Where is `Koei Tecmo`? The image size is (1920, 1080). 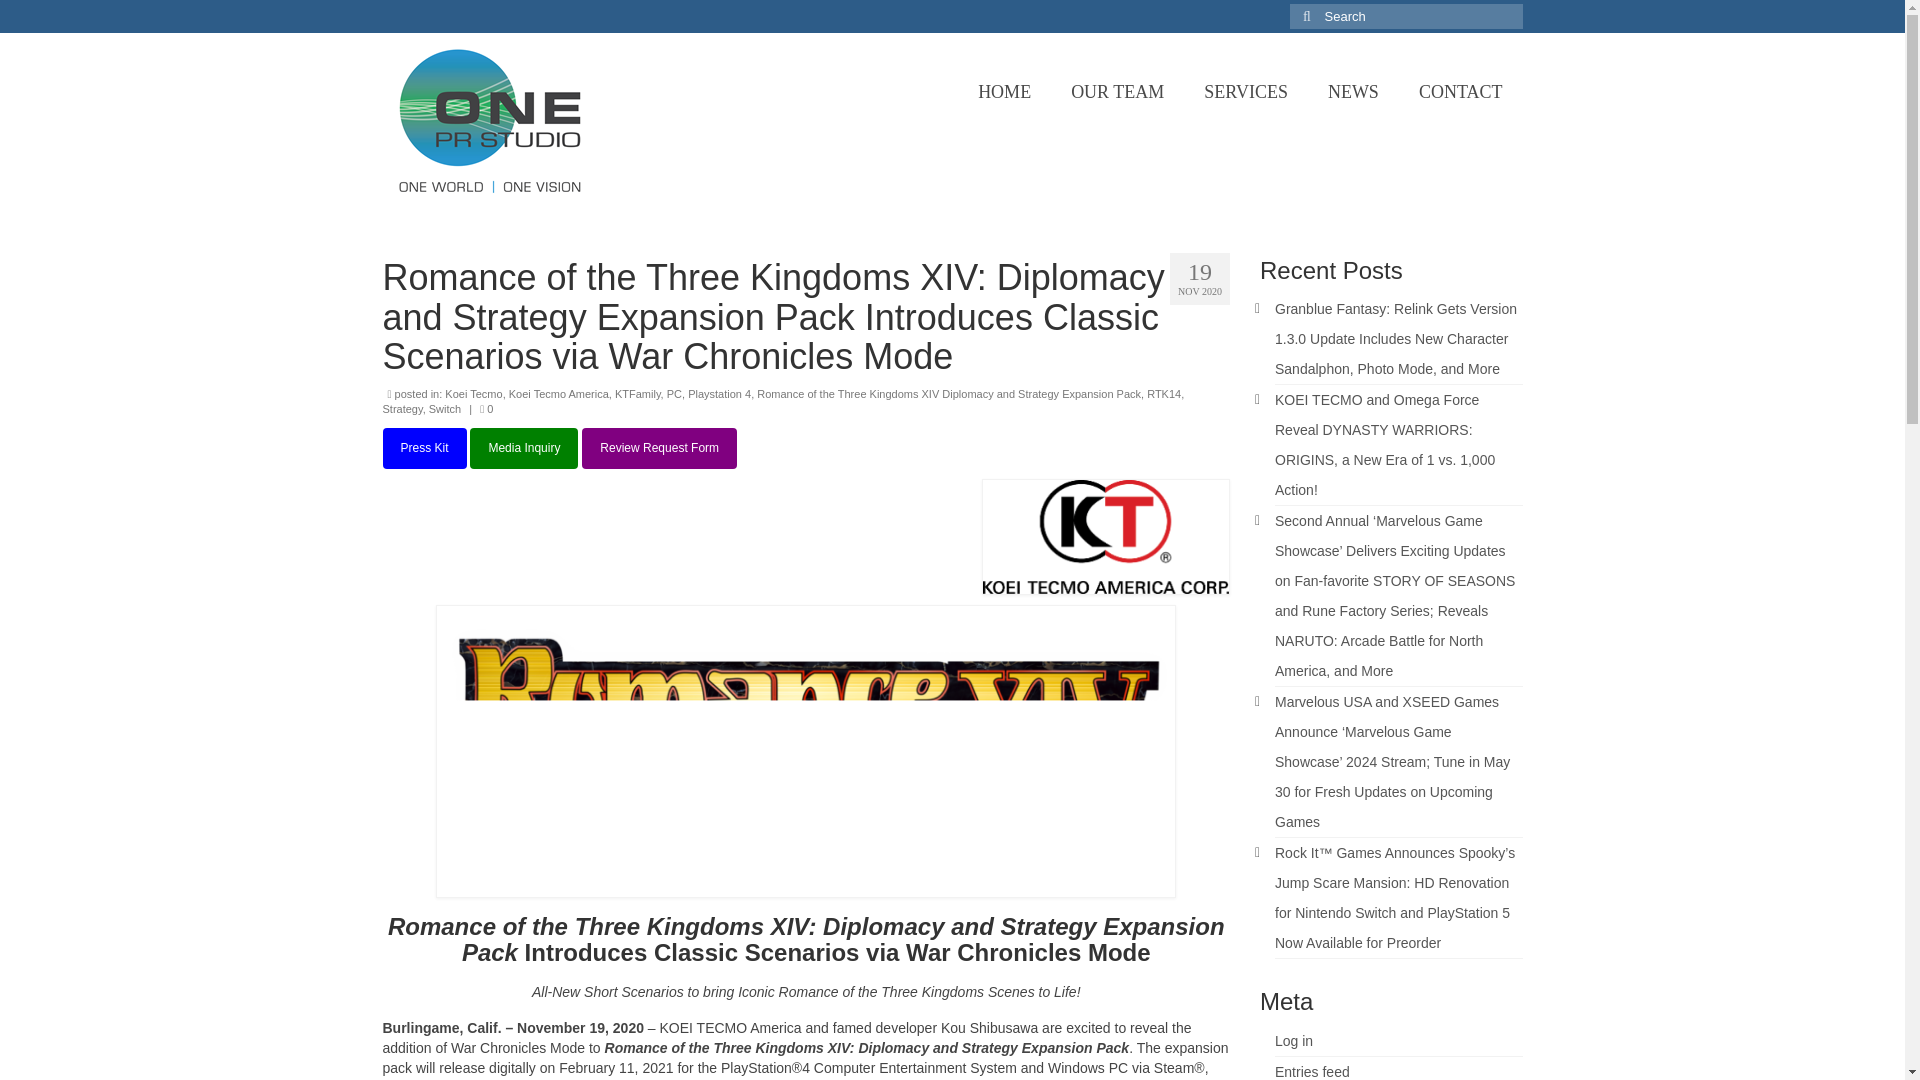 Koei Tecmo is located at coordinates (473, 393).